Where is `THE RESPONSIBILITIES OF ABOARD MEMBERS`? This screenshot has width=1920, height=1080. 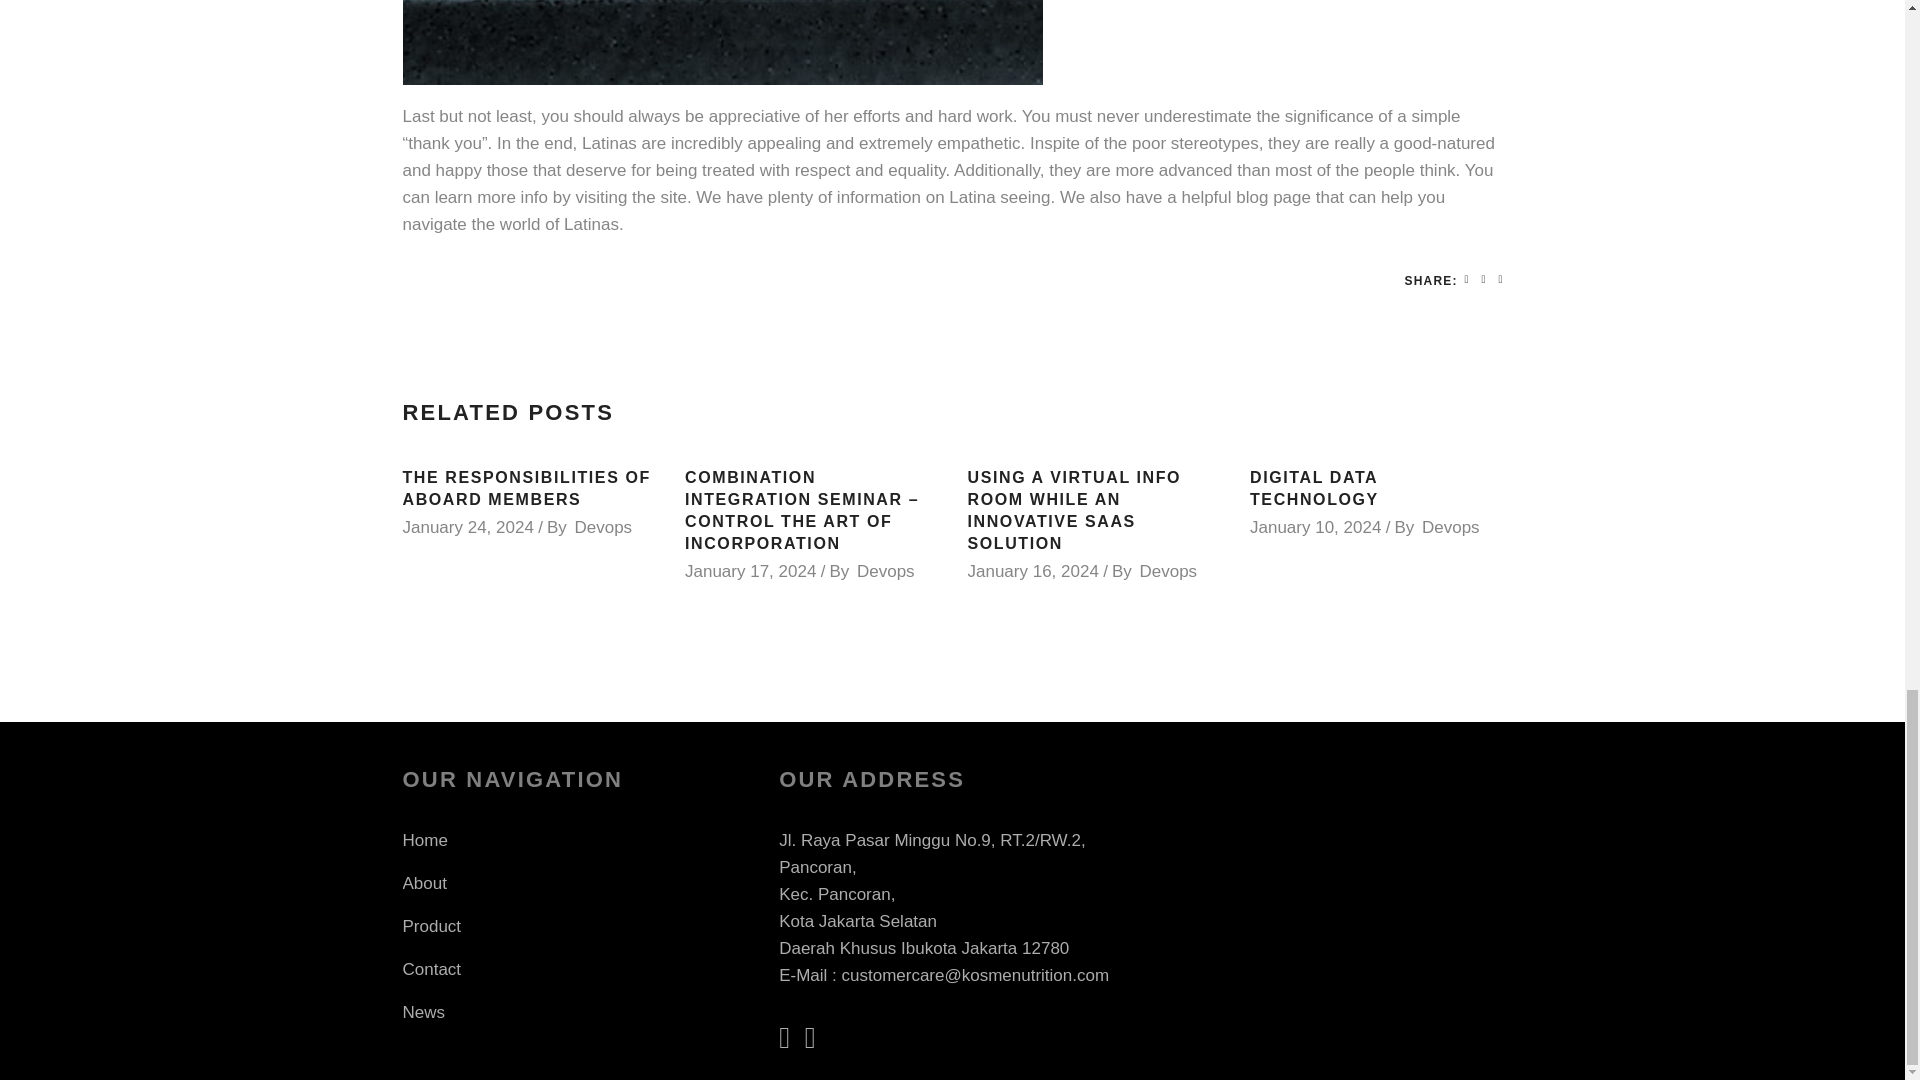
THE RESPONSIBILITIES OF ABOARD MEMBERS is located at coordinates (526, 488).